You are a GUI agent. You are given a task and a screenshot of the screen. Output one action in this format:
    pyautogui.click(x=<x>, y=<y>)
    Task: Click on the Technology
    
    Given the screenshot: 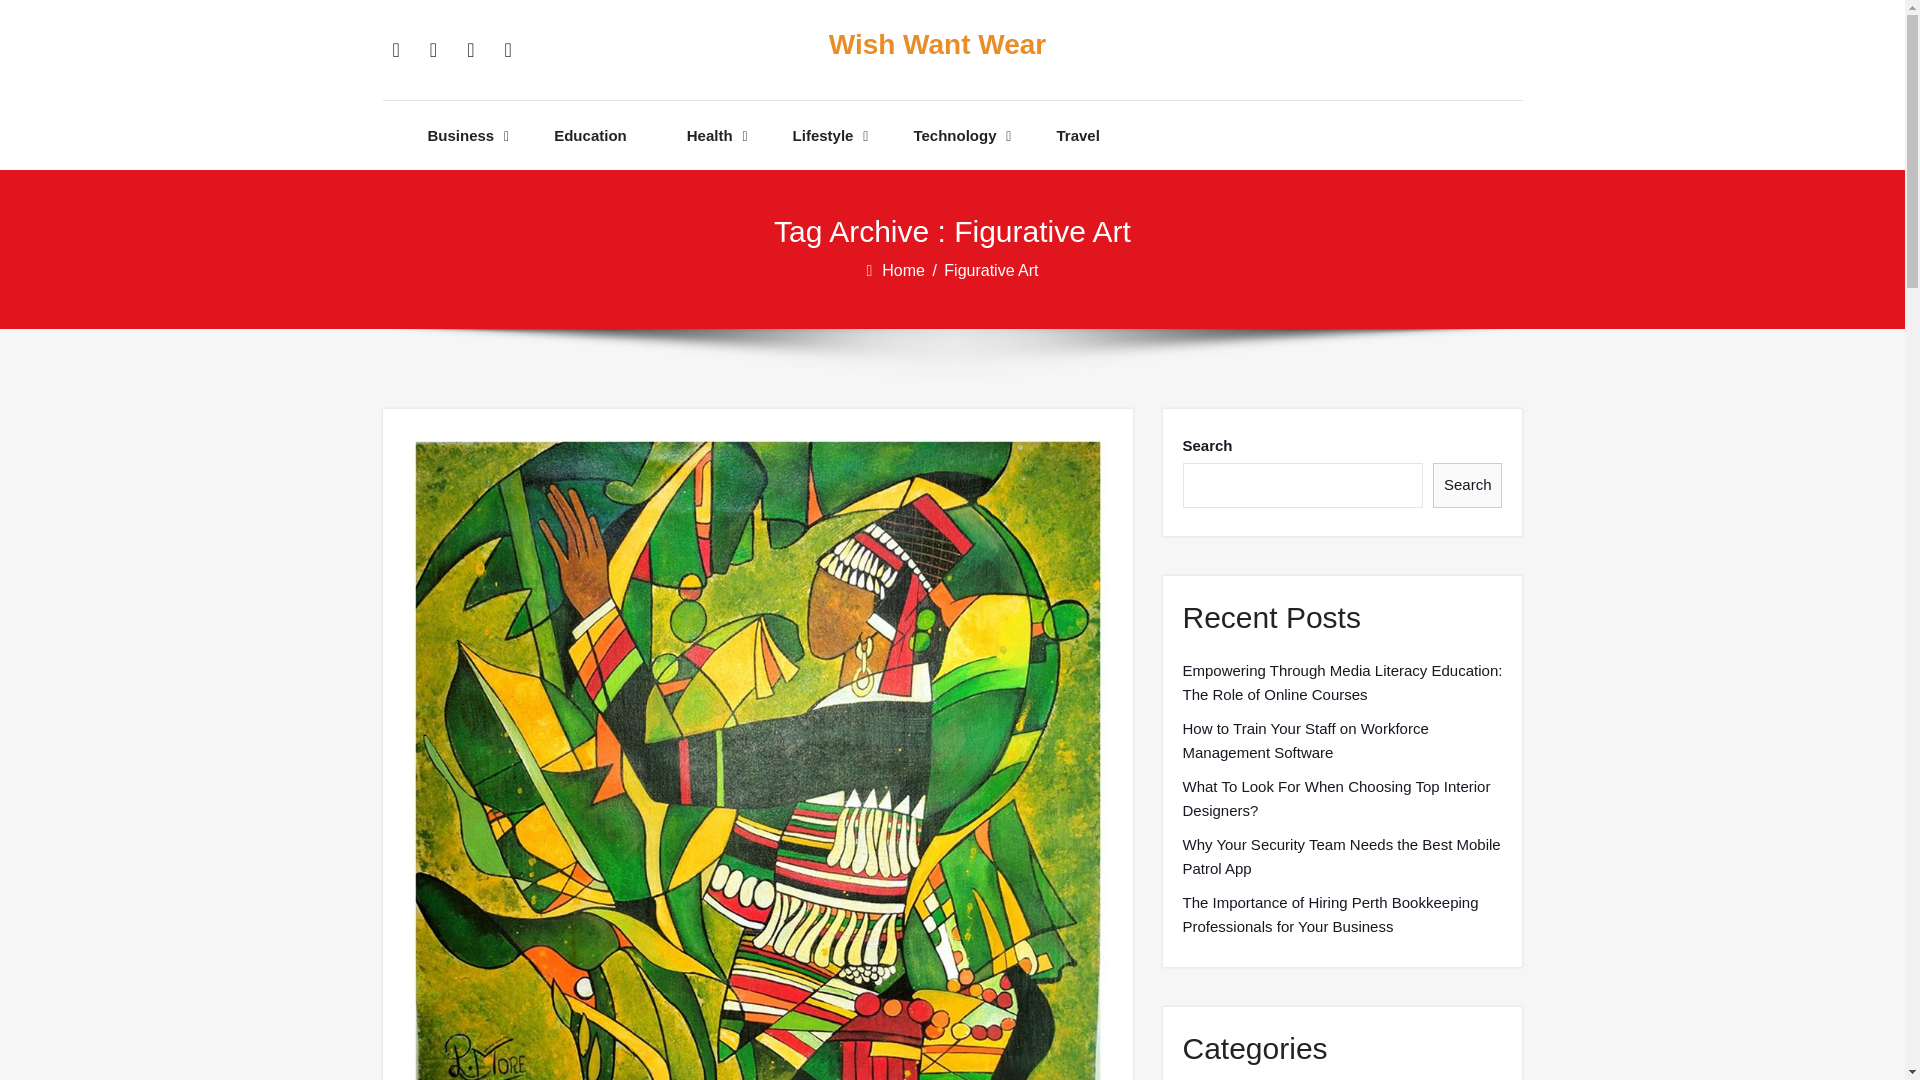 What is the action you would take?
    pyautogui.click(x=954, y=135)
    